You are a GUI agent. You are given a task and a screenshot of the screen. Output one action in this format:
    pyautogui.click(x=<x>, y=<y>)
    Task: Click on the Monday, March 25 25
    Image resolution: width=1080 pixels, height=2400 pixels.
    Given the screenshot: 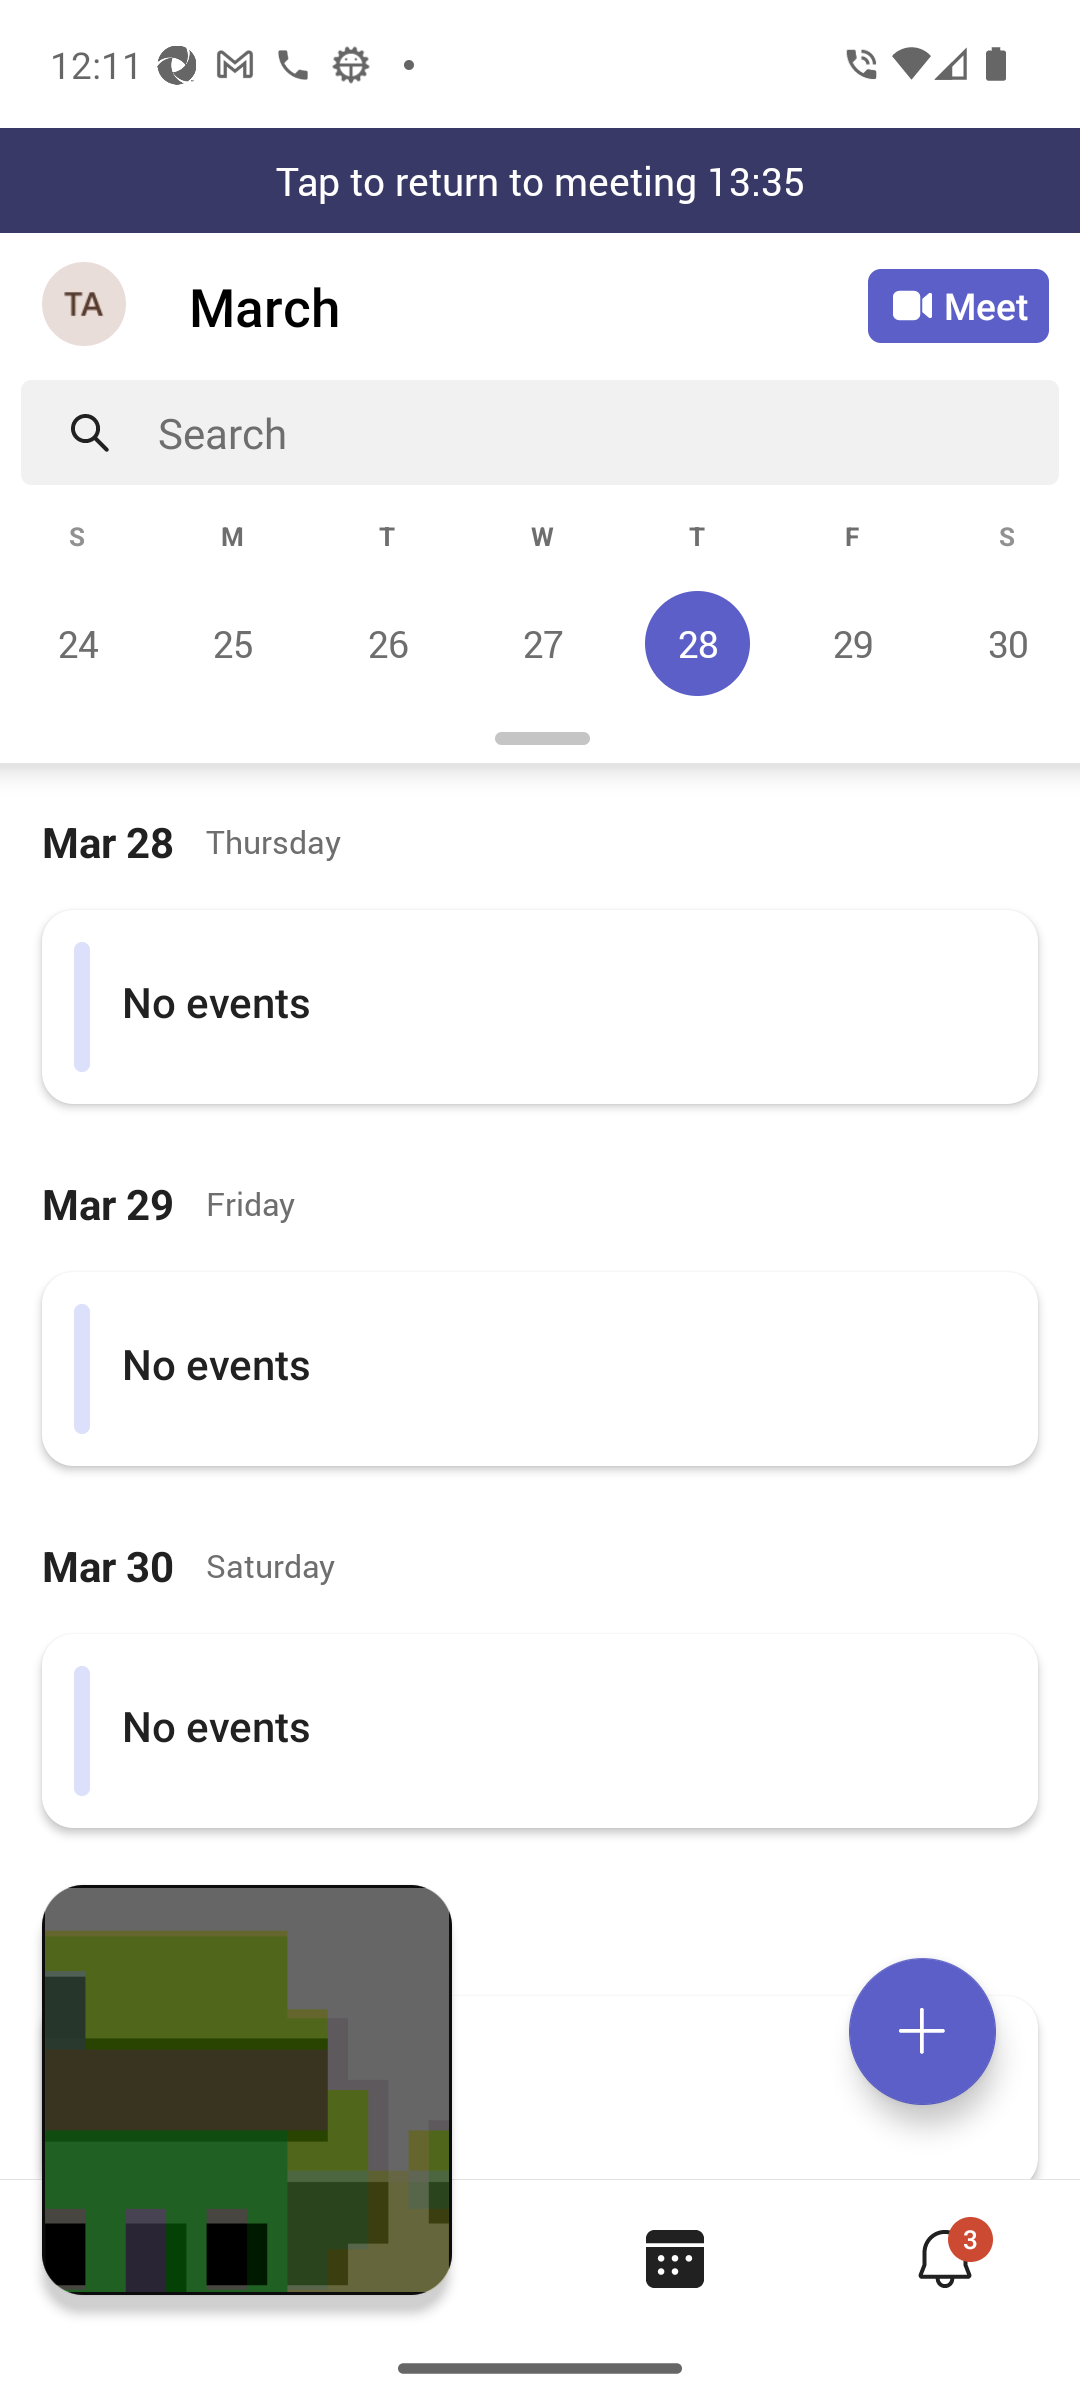 What is the action you would take?
    pyautogui.click(x=232, y=643)
    